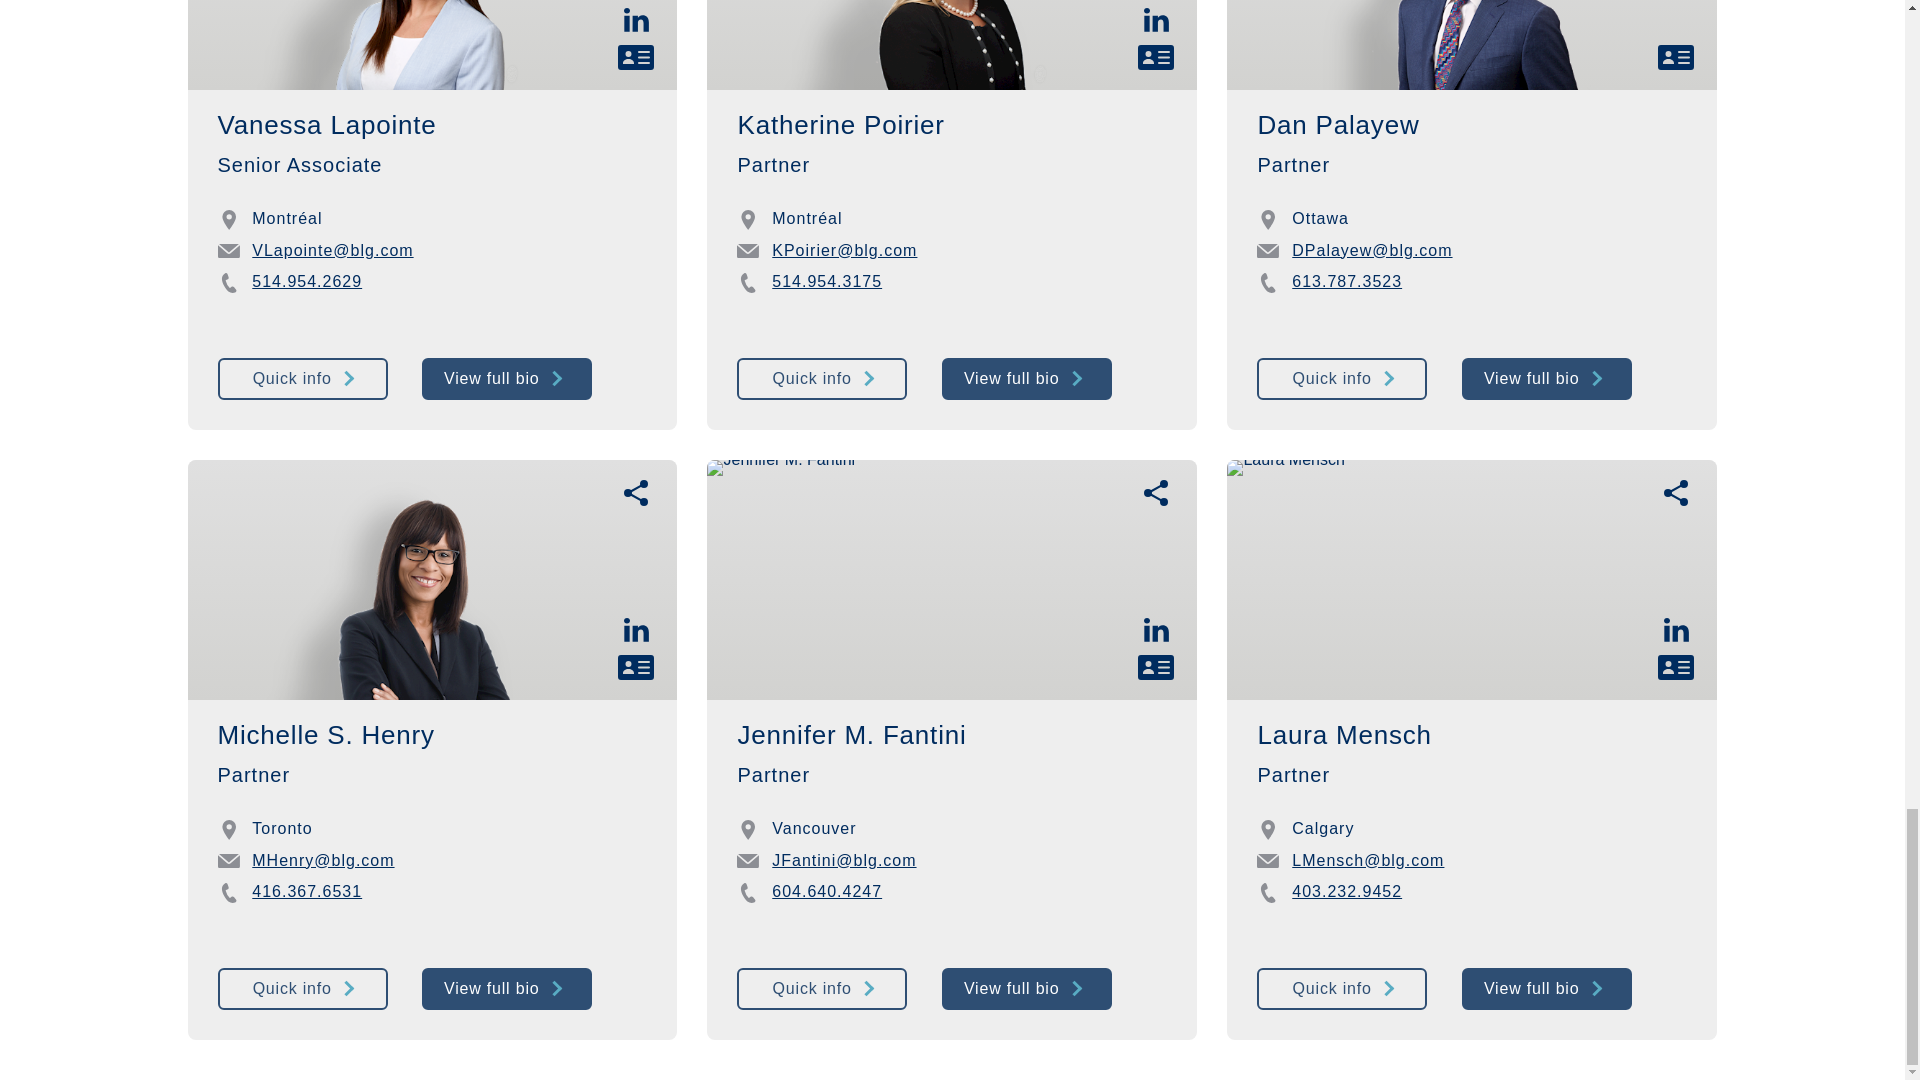  What do you see at coordinates (1156, 19) in the screenshot?
I see `LinkedIn` at bounding box center [1156, 19].